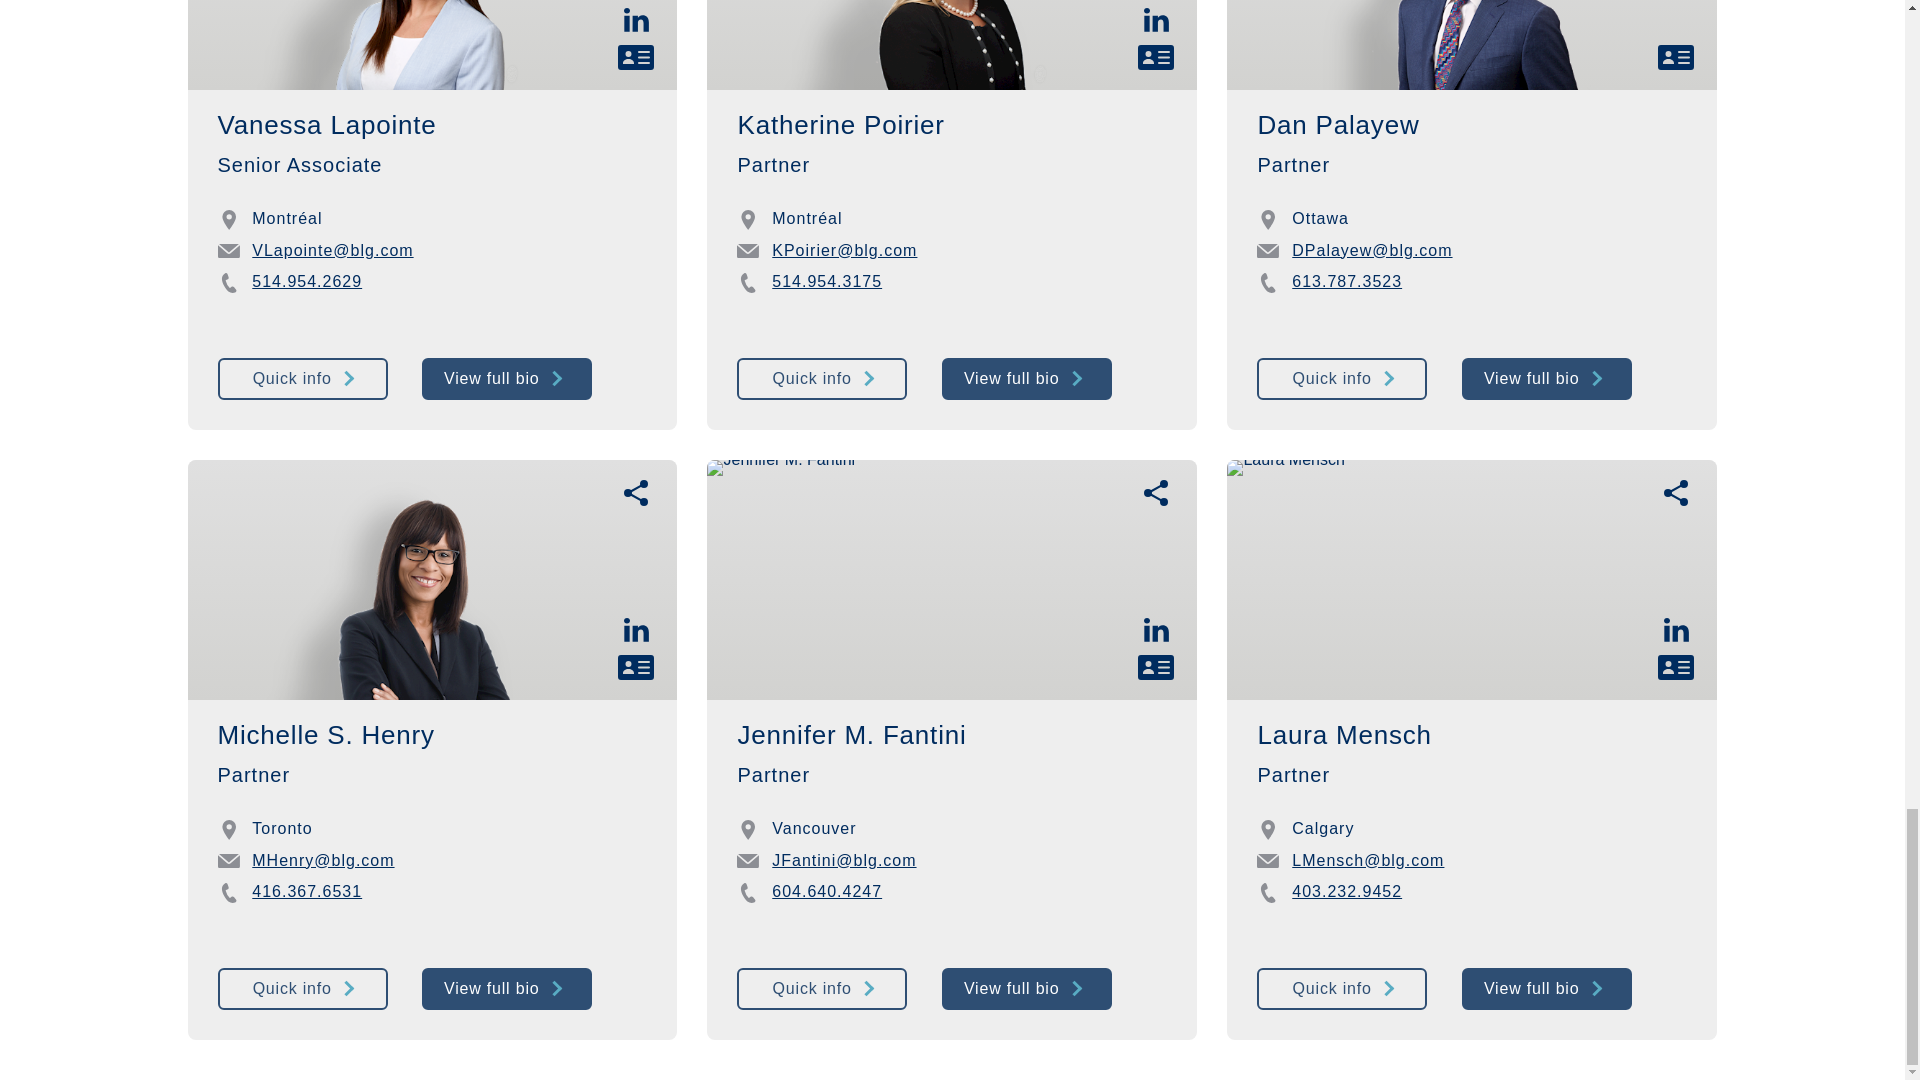  What do you see at coordinates (1156, 19) in the screenshot?
I see `LinkedIn` at bounding box center [1156, 19].